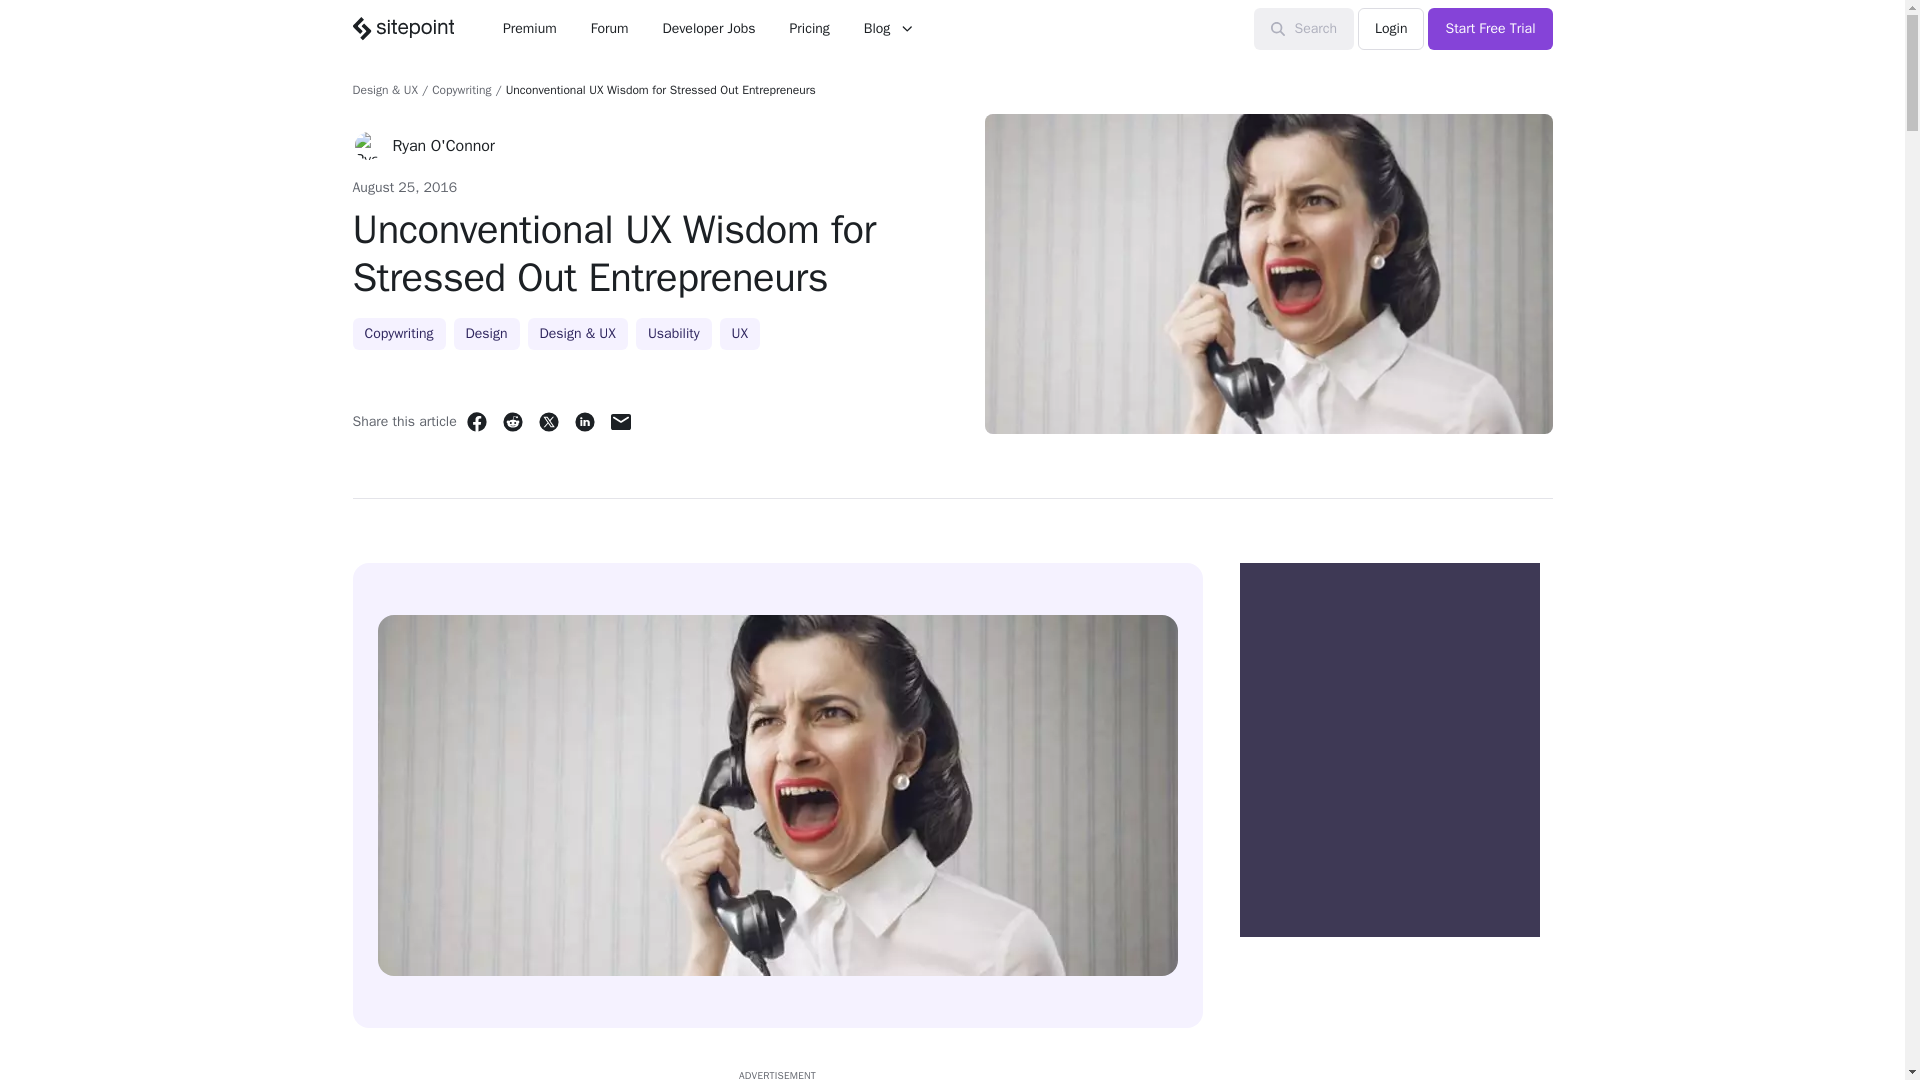 This screenshot has height=1080, width=1920. I want to click on Usability, so click(674, 333).